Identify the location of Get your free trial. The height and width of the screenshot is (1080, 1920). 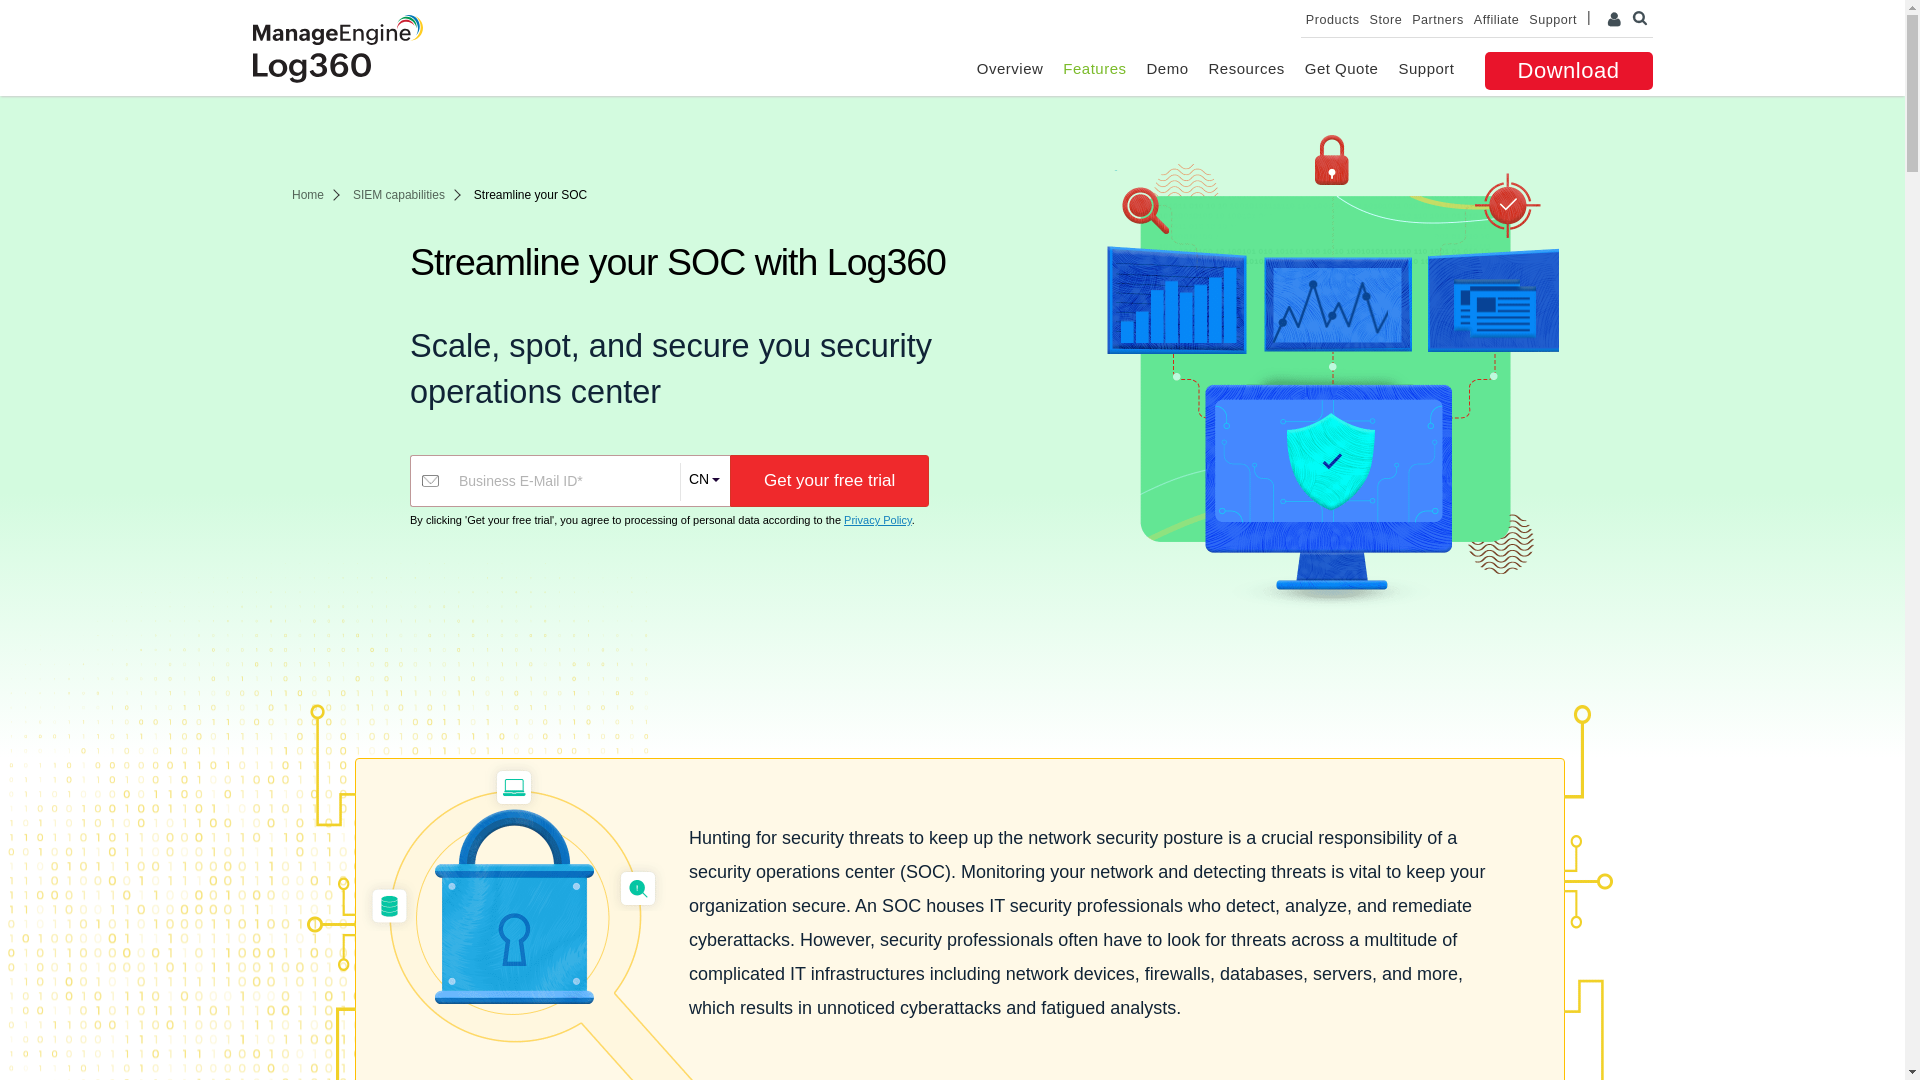
(829, 480).